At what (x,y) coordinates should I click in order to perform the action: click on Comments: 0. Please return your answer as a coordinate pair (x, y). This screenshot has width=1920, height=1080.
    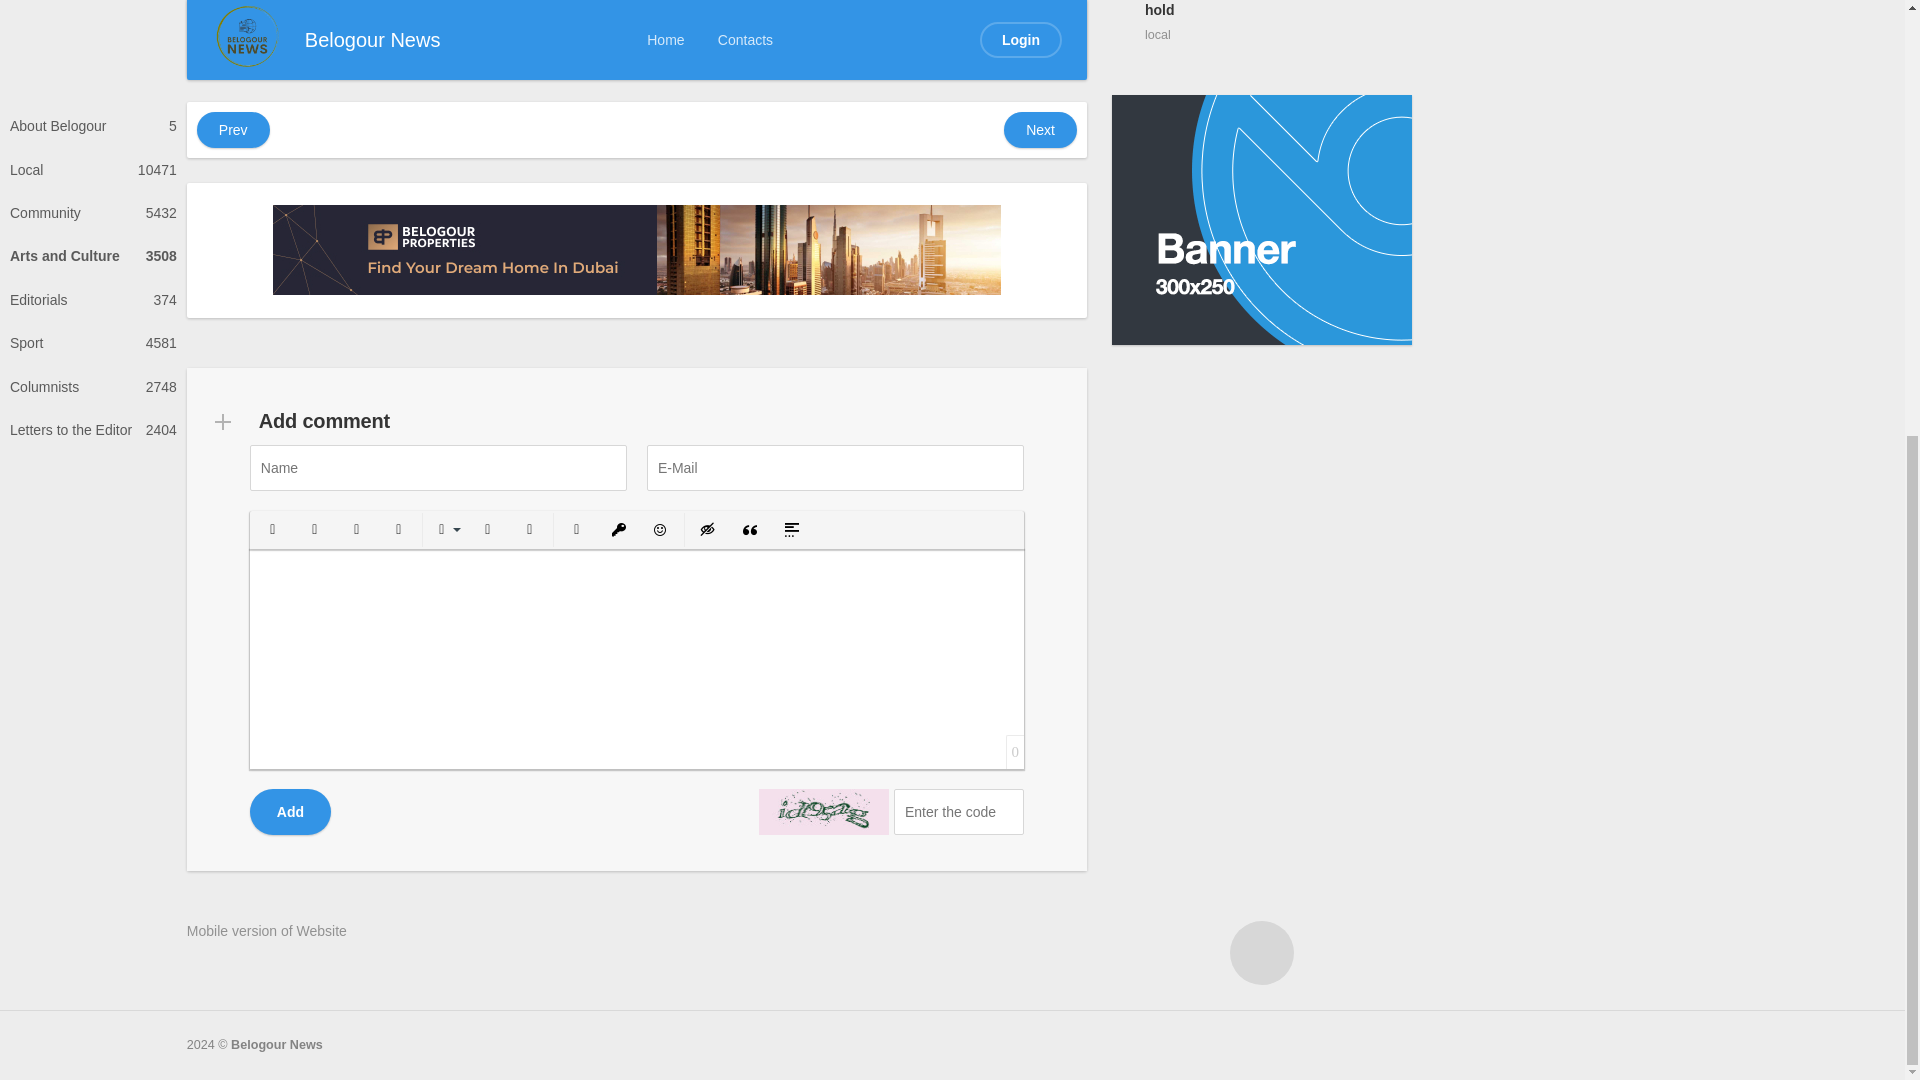
    Looking at the image, I should click on (1008, 49).